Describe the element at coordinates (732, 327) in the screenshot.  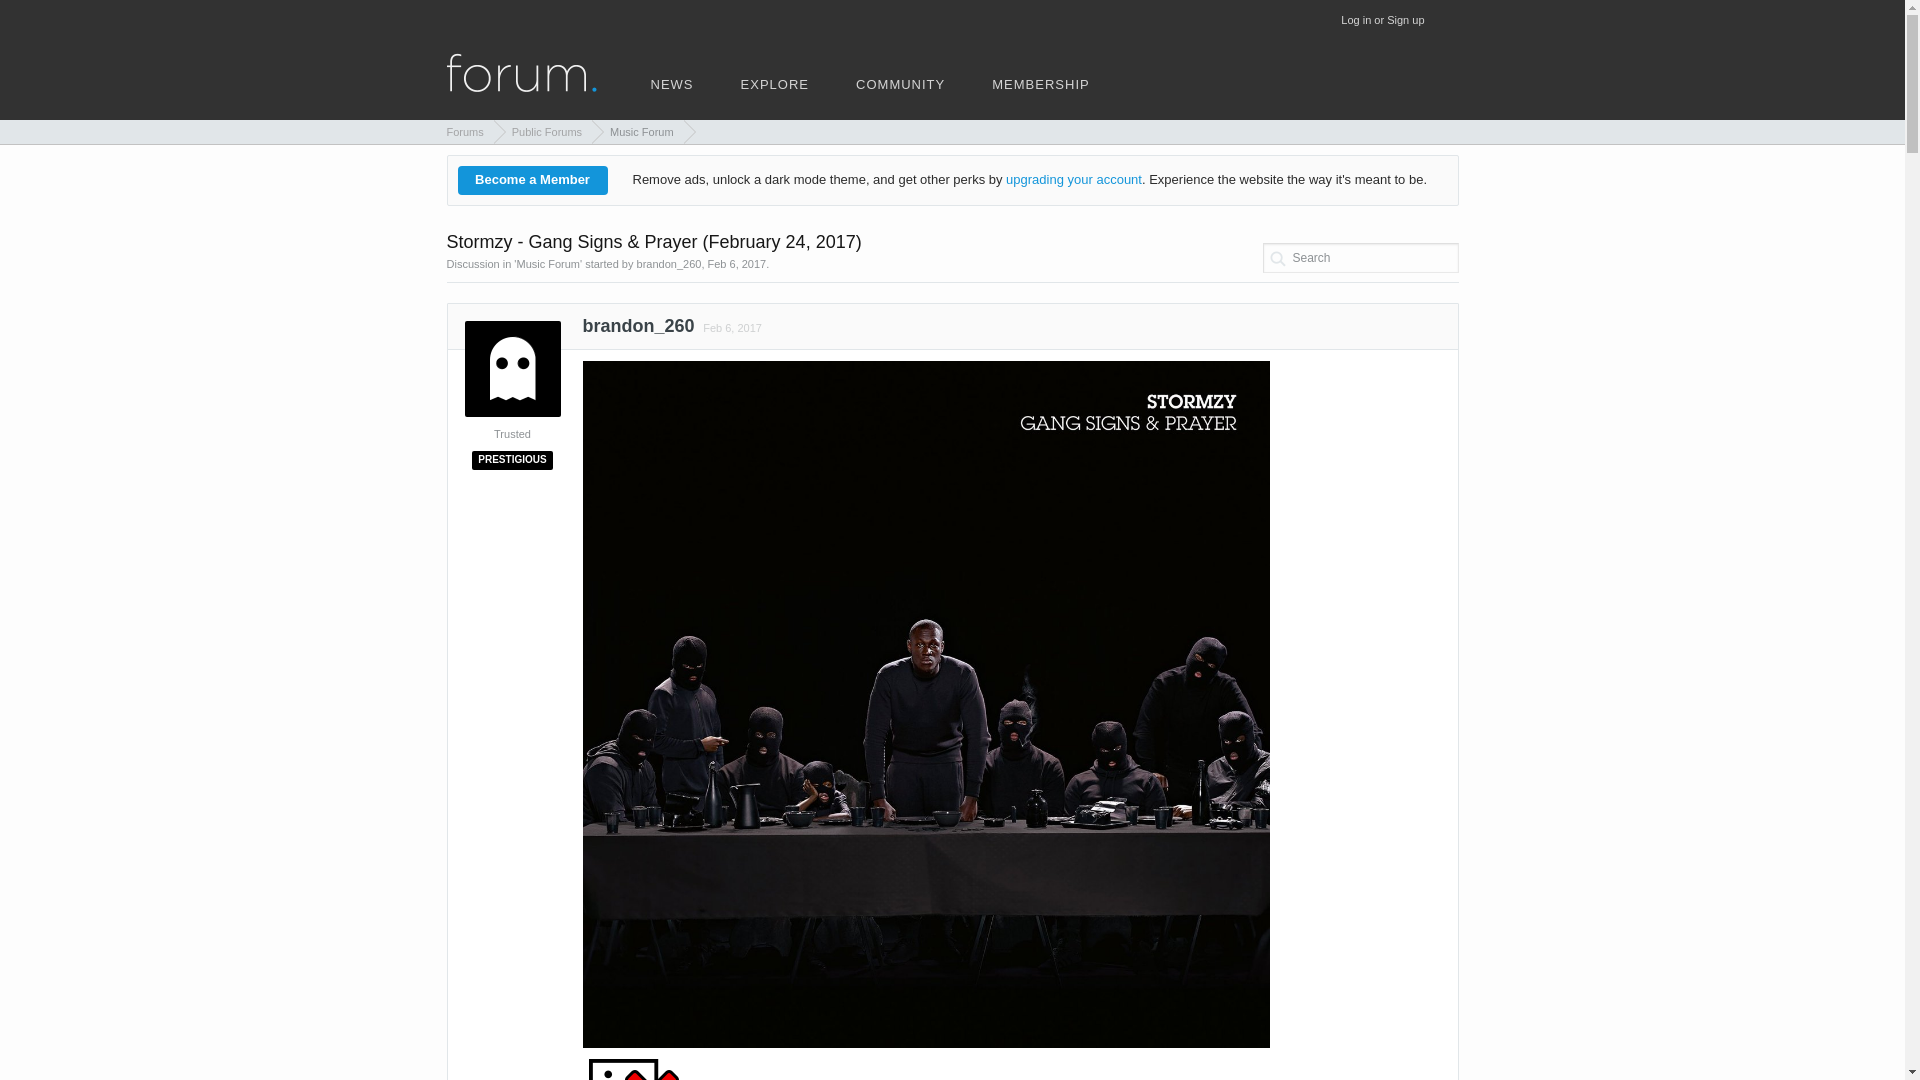
I see `Feb 6, 2017 at 5:22 PM` at that location.